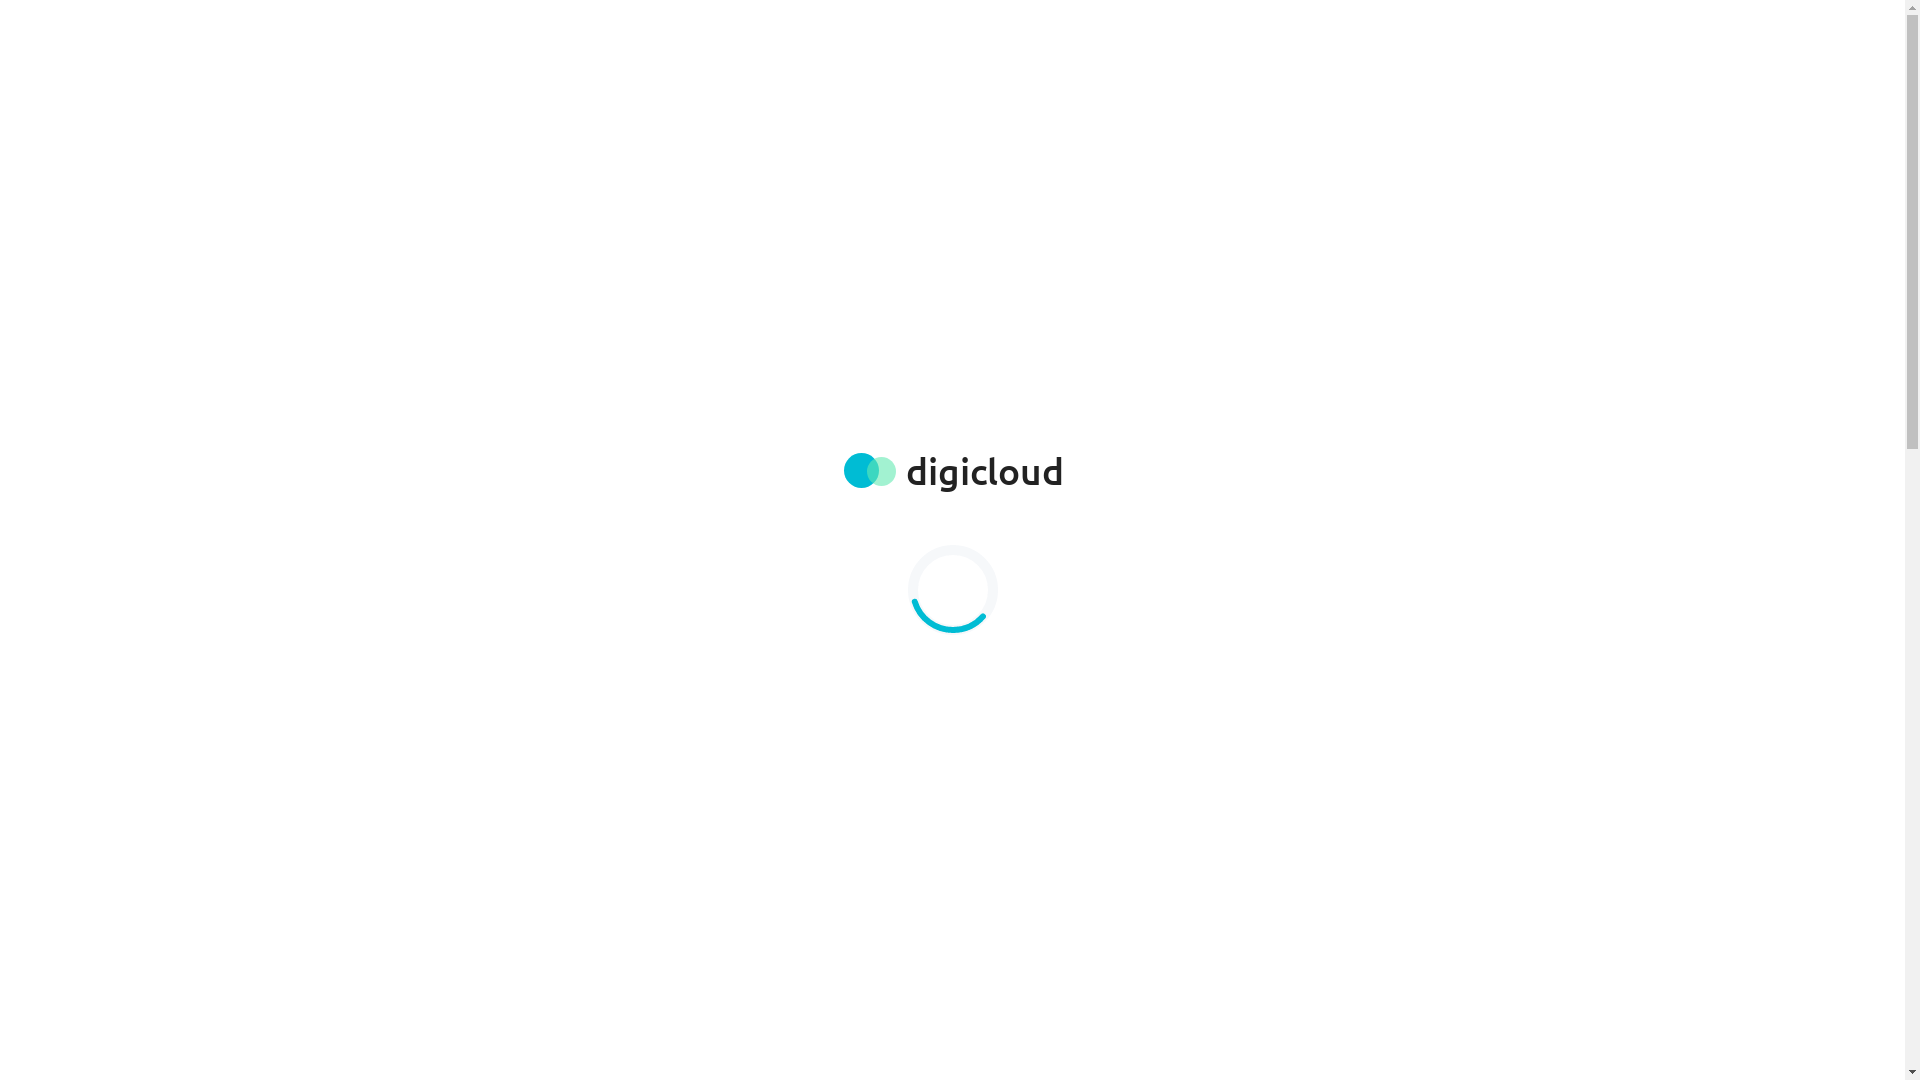 The width and height of the screenshot is (1920, 1080). Describe the element at coordinates (1438, 38) in the screenshot. I see `Company Info` at that location.